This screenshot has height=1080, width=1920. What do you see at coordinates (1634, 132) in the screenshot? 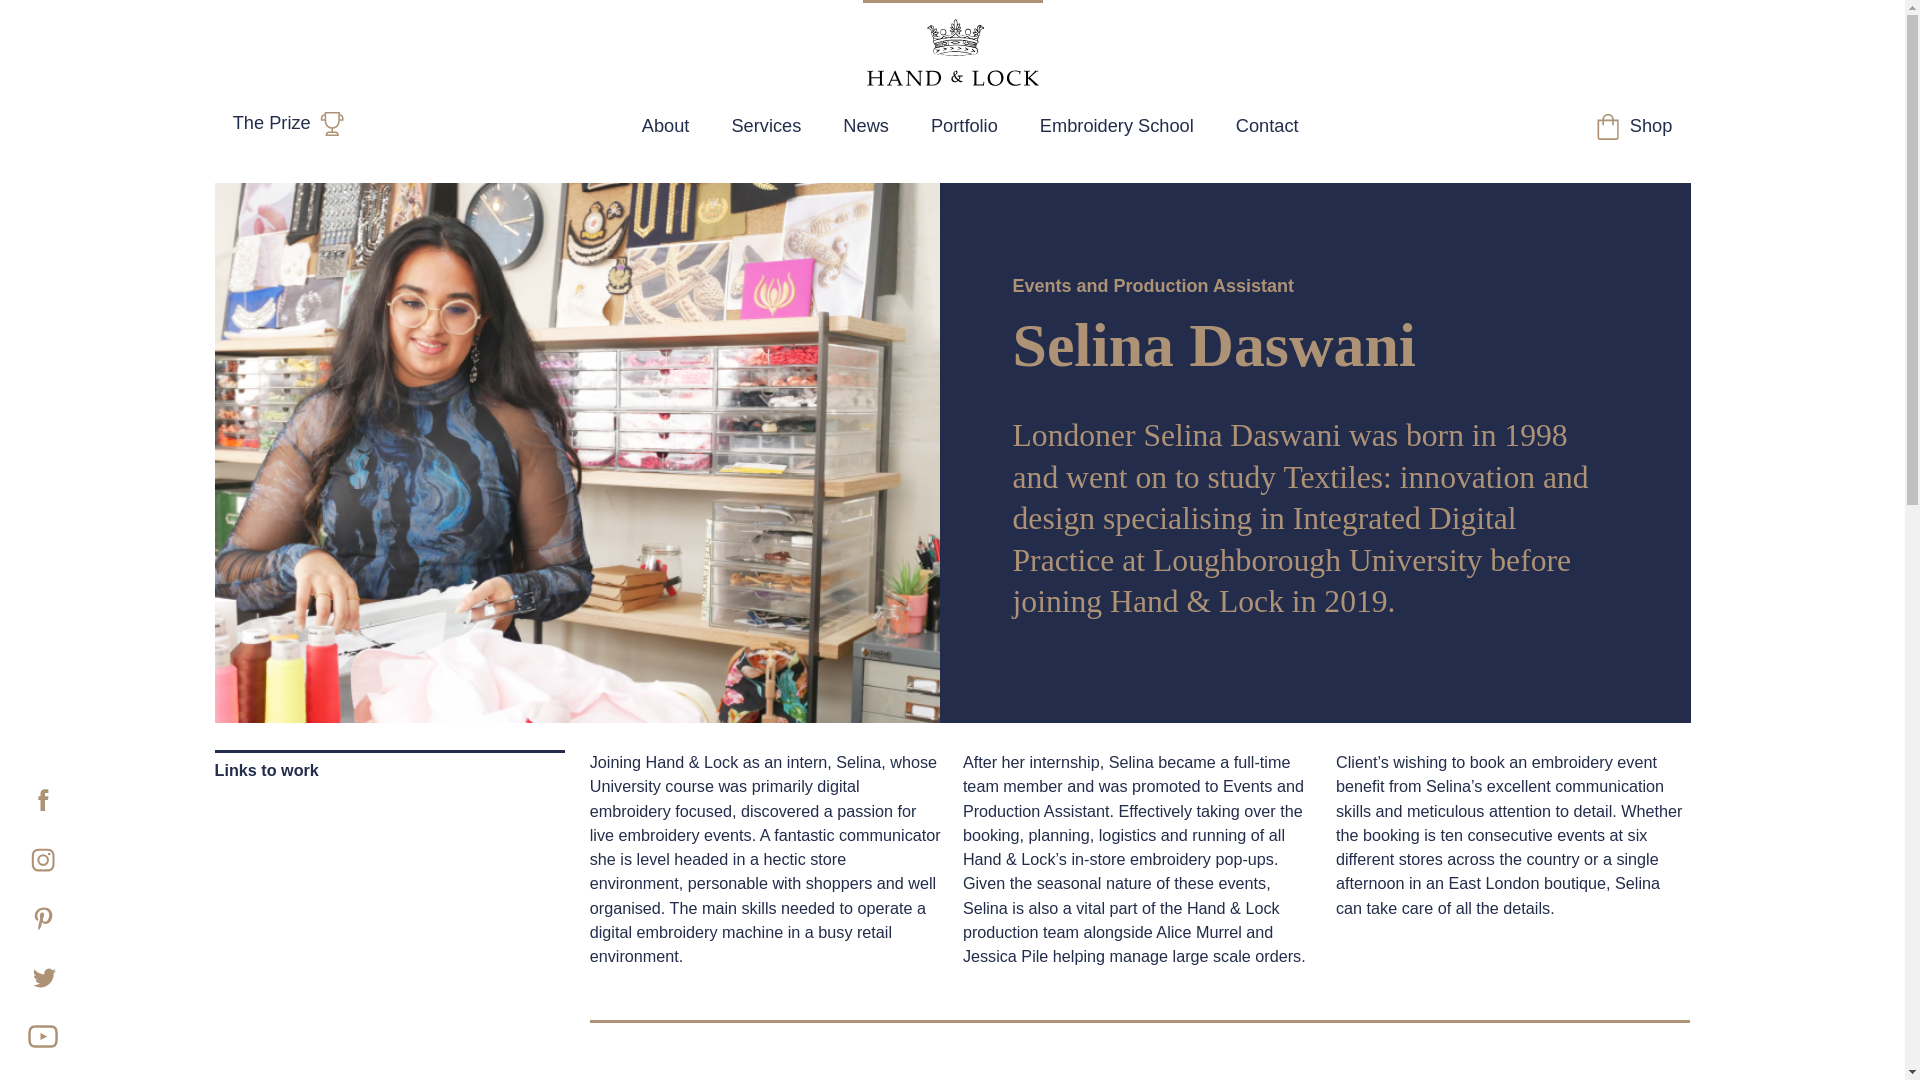
I see `Shop` at bounding box center [1634, 132].